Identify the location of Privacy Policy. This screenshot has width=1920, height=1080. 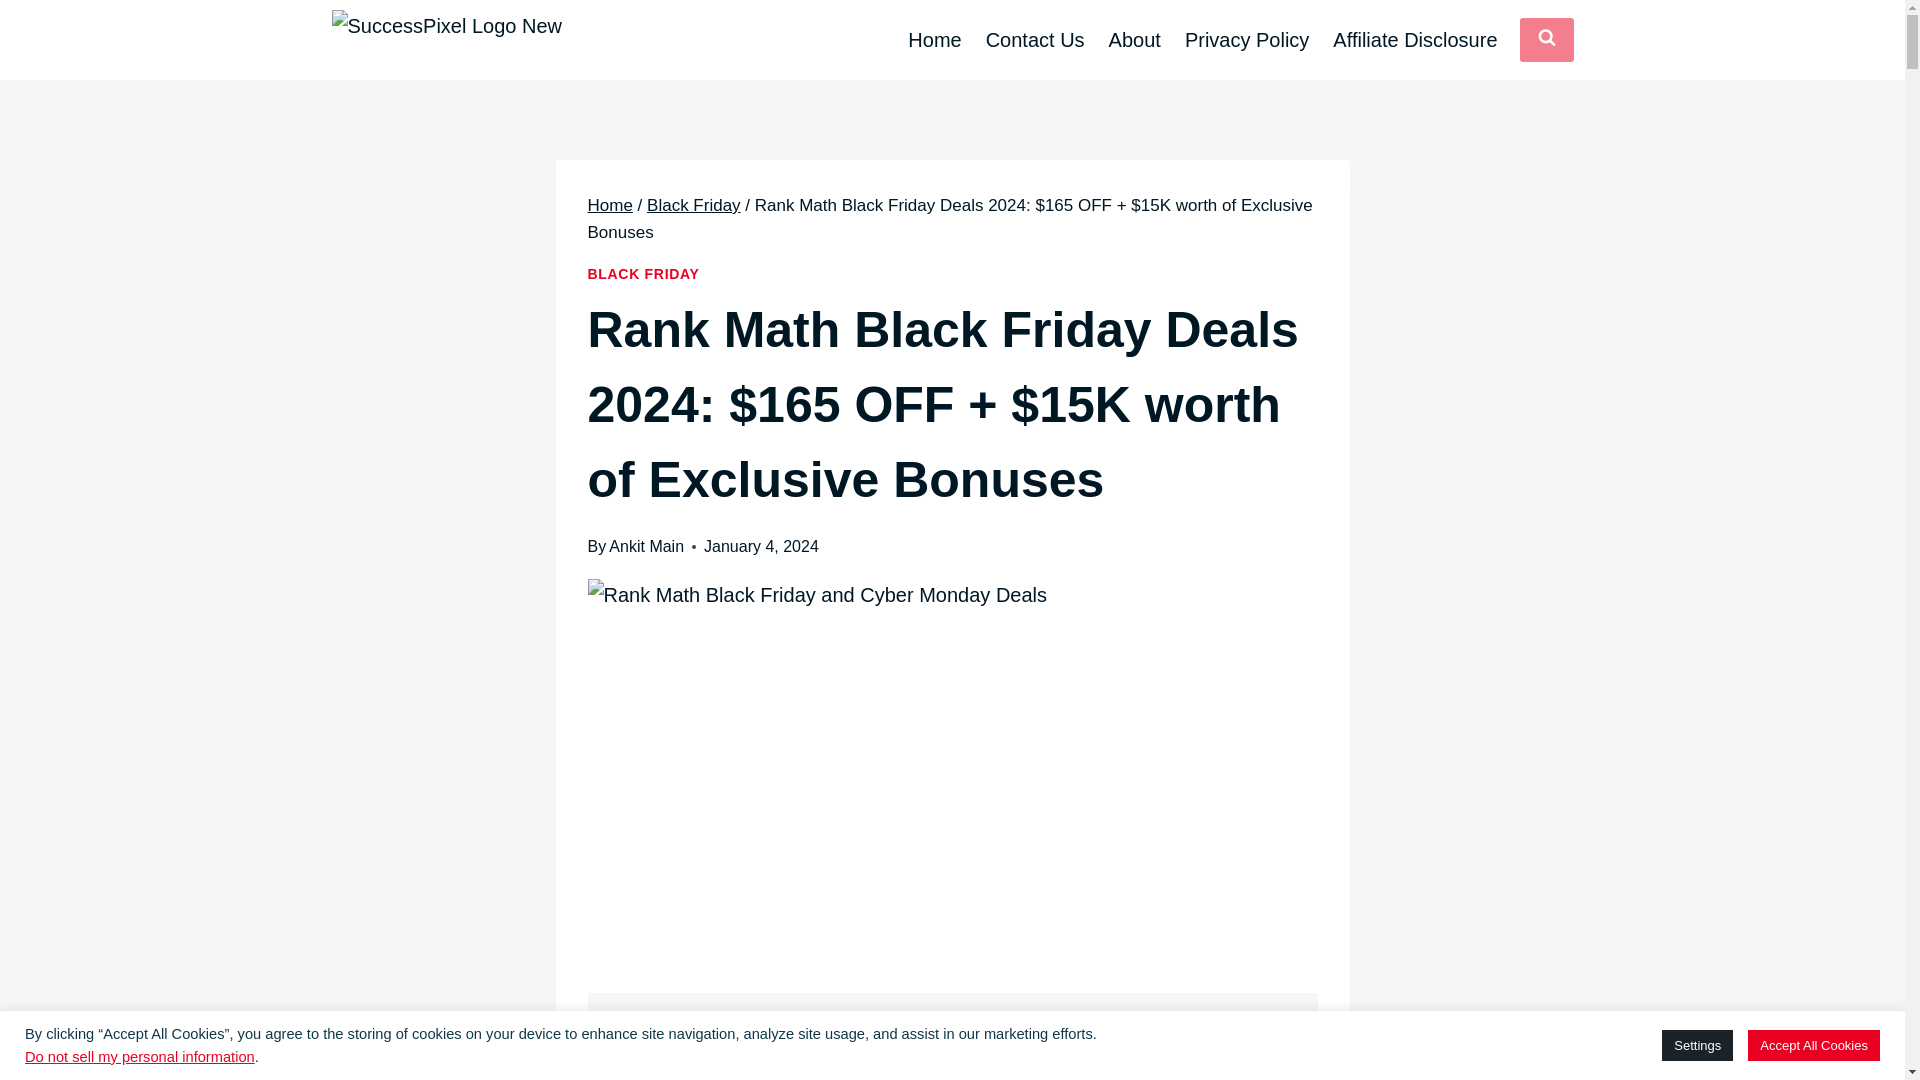
(1246, 40).